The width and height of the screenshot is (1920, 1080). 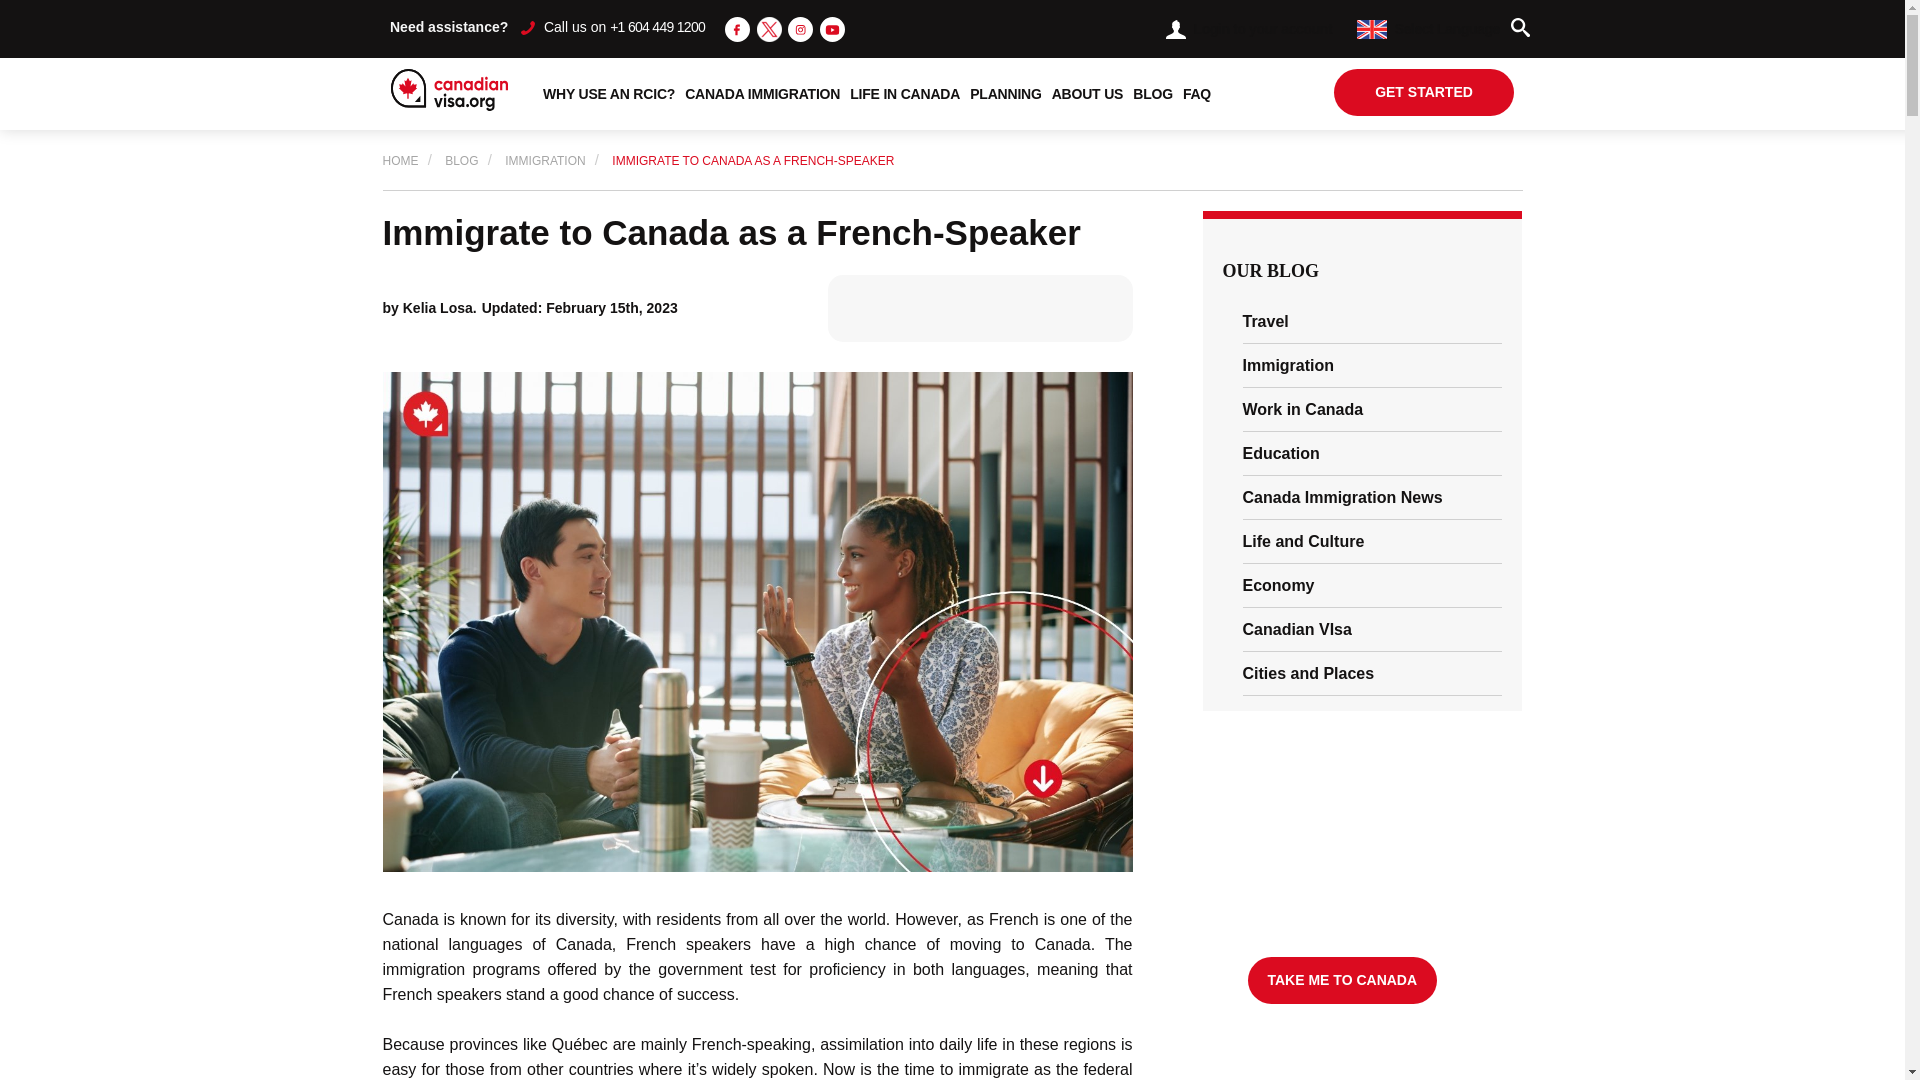 I want to click on Need assistance?, so click(x=448, y=27).